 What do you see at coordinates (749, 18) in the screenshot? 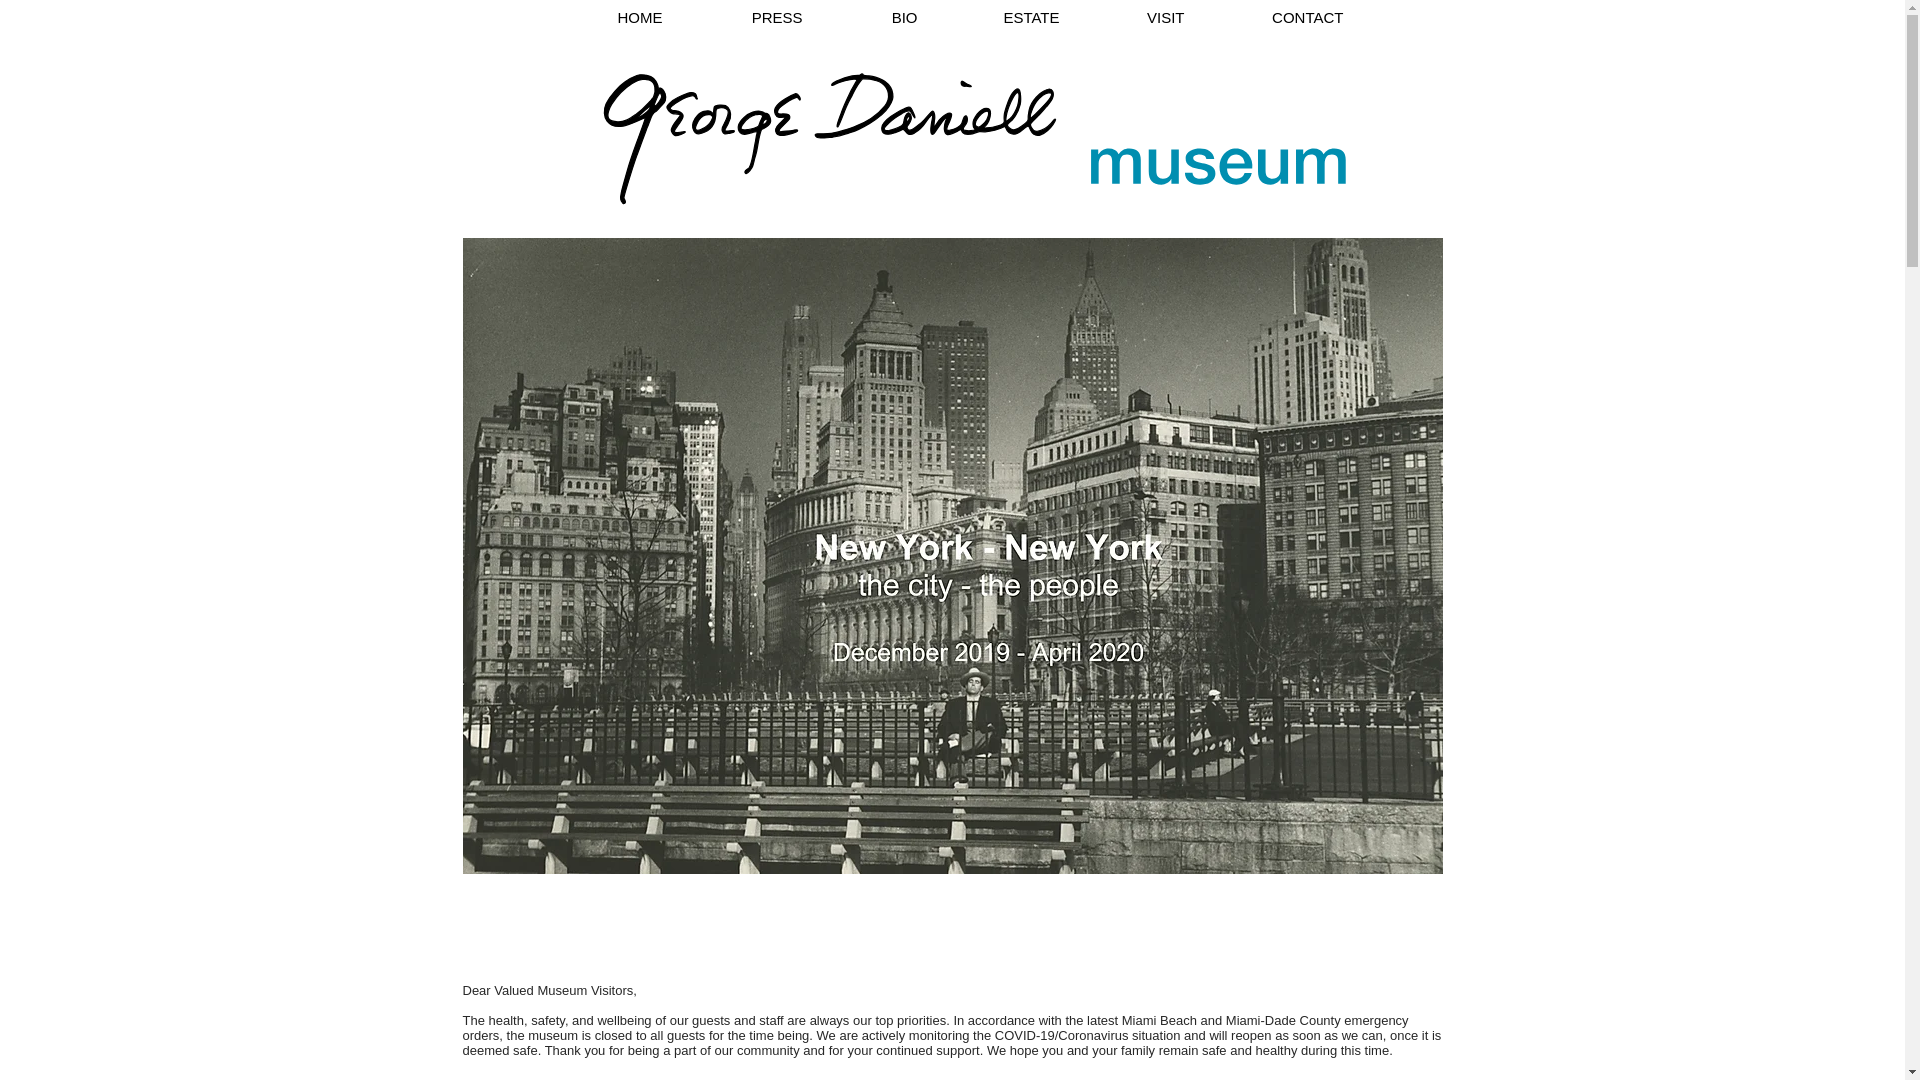
I see `PRESS` at bounding box center [749, 18].